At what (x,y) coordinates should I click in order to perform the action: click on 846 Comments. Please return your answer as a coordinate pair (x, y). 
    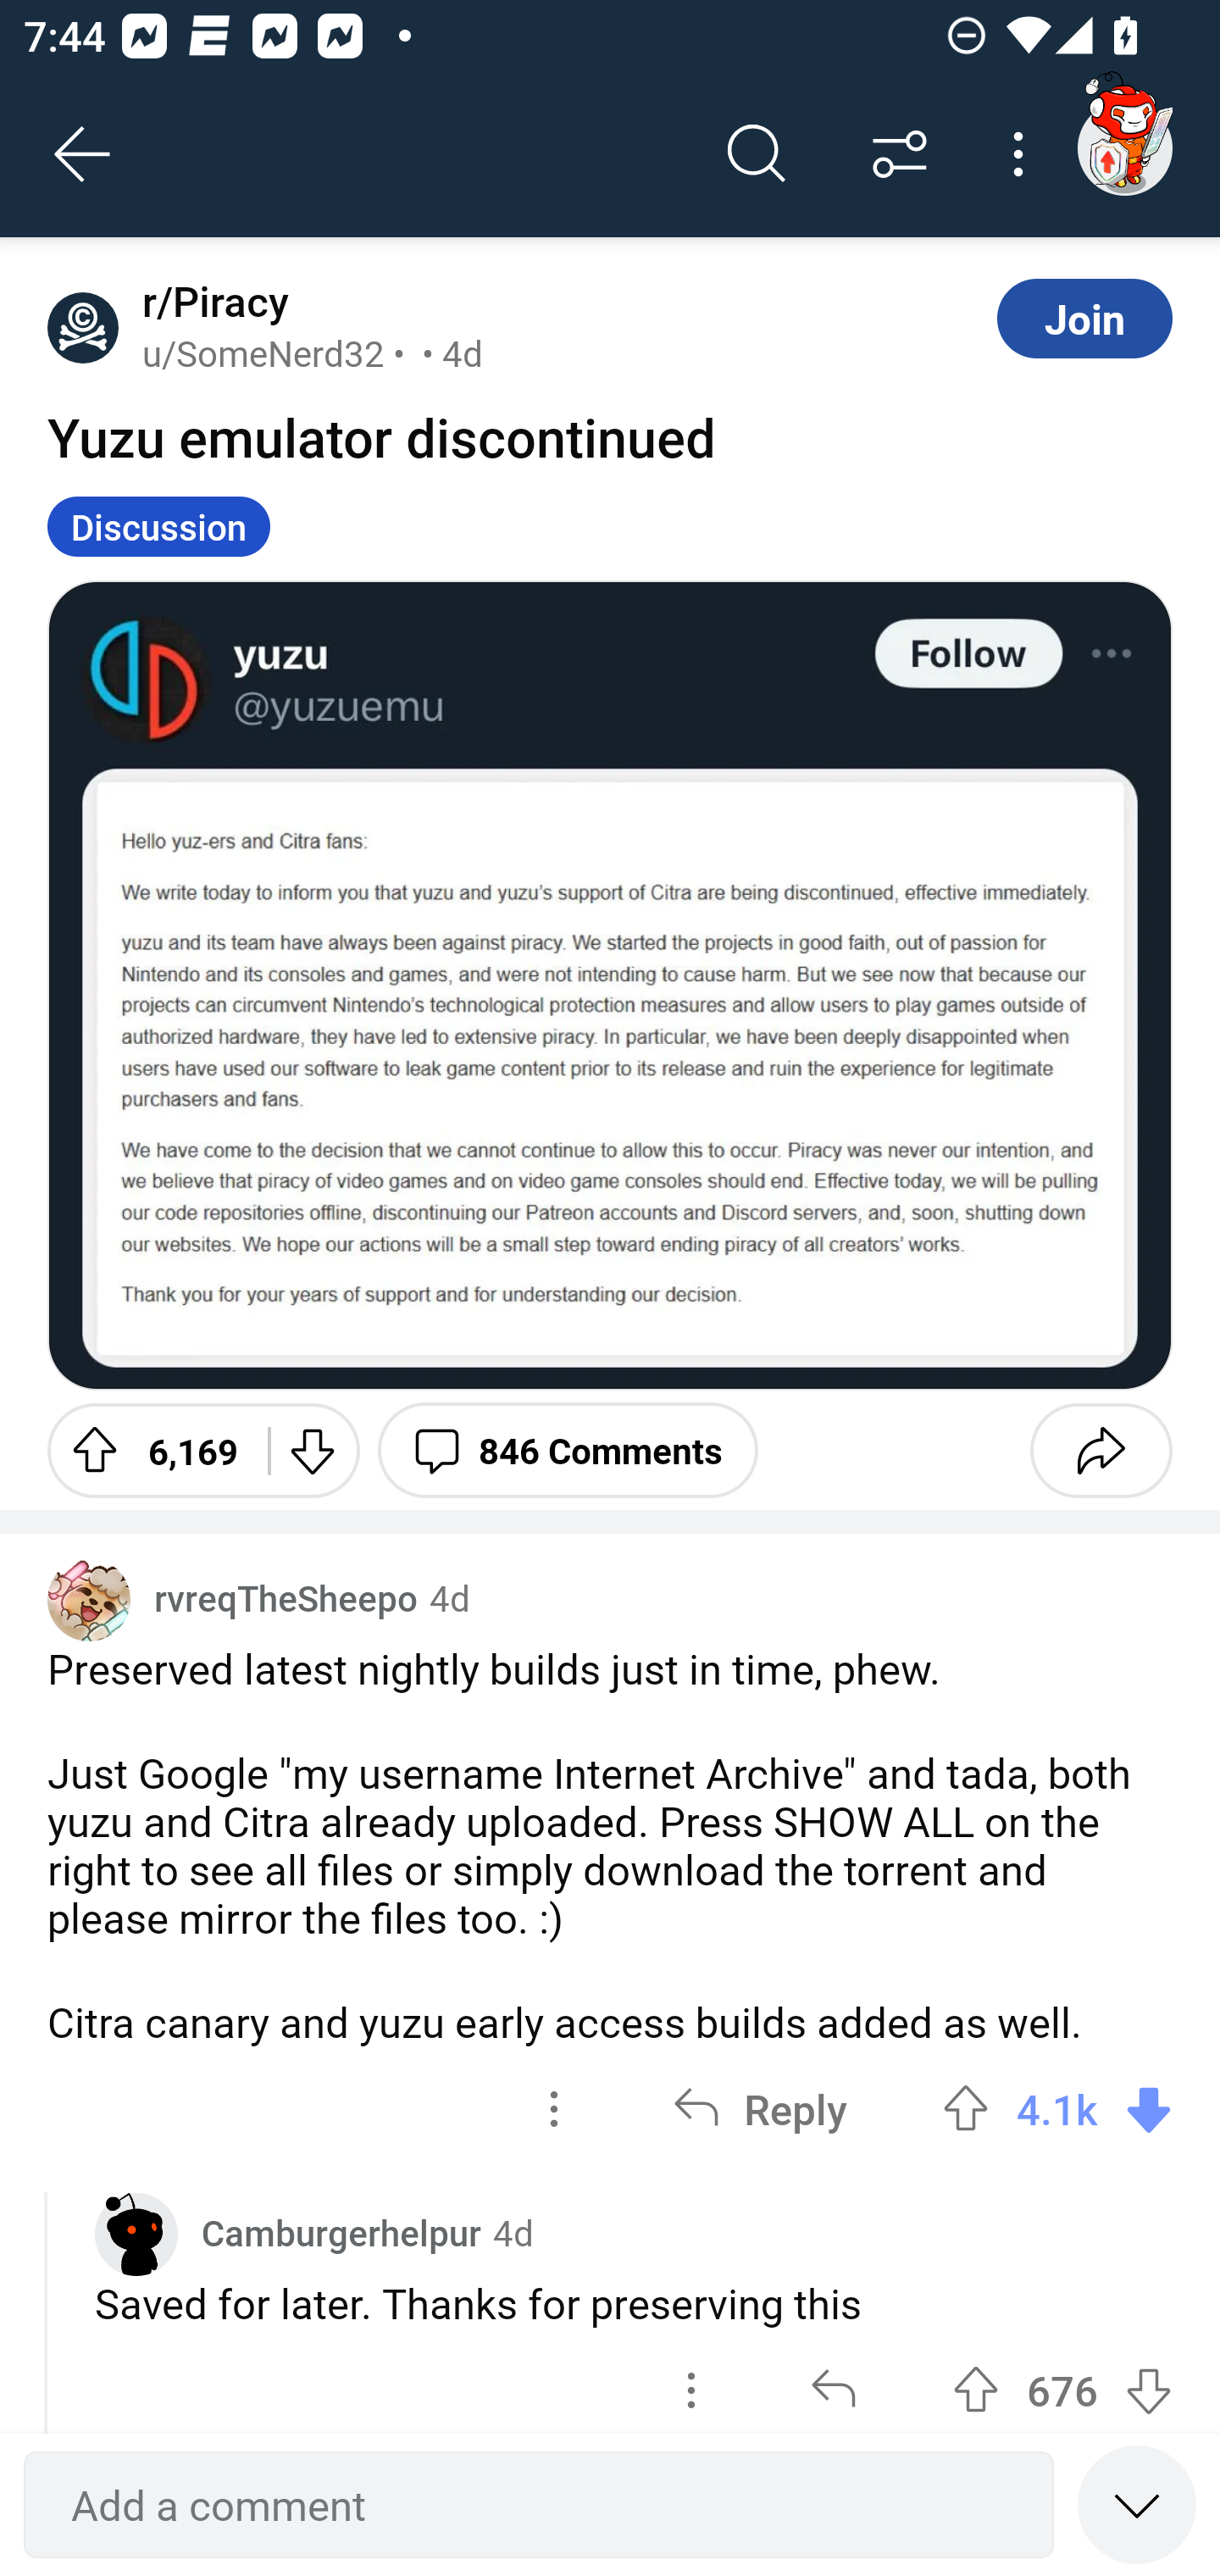
    Looking at the image, I should click on (568, 1450).